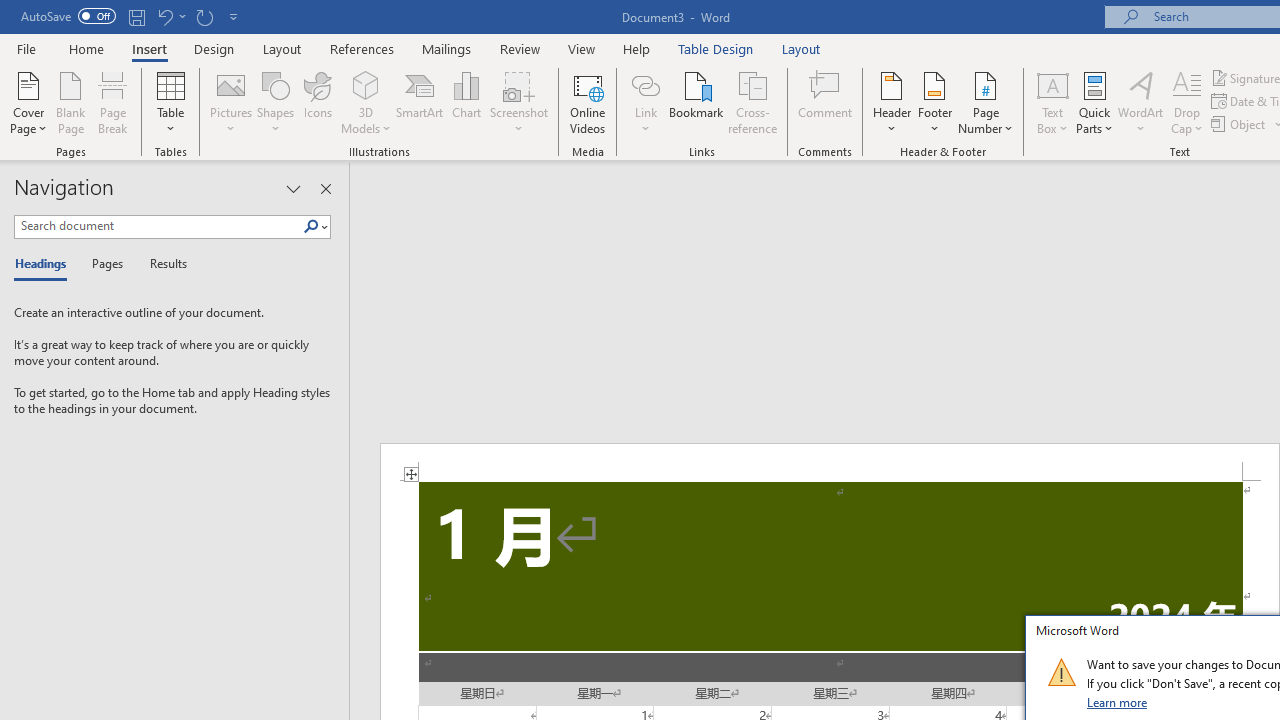 This screenshot has width=1280, height=720. I want to click on Table, so click(170, 102).